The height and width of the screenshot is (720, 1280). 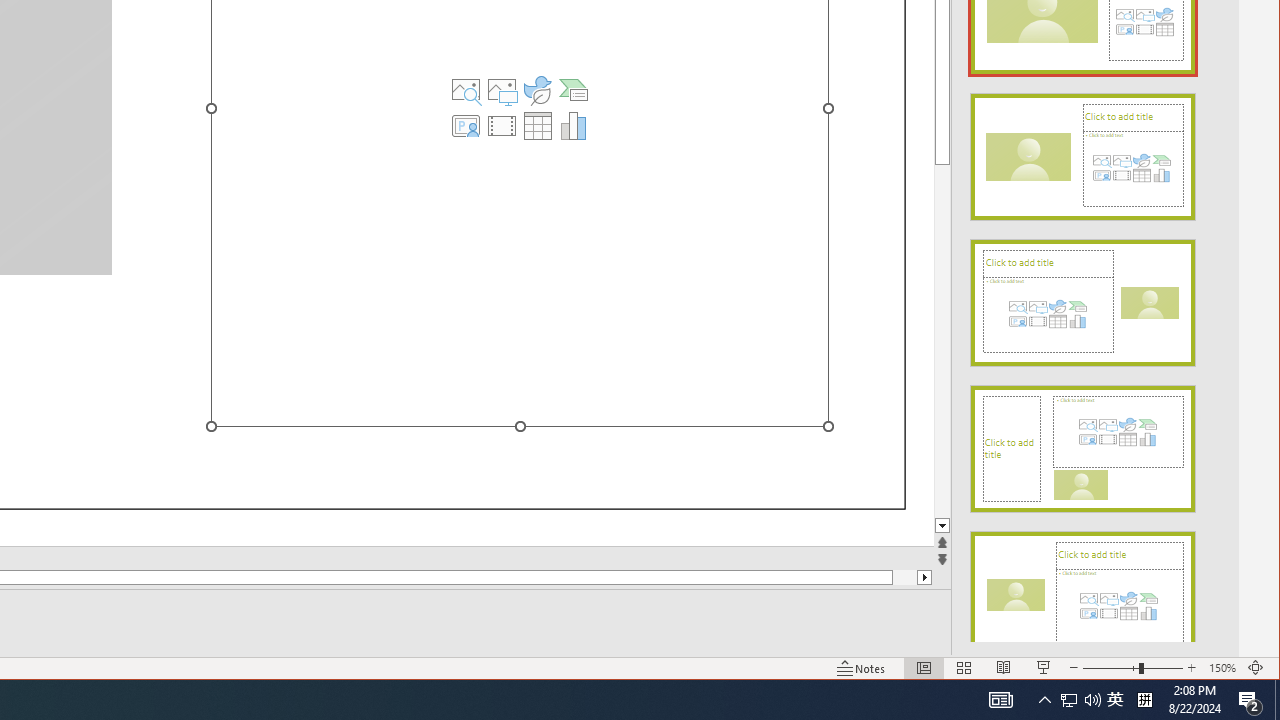 I want to click on Insert Cameo, so click(x=466, y=126).